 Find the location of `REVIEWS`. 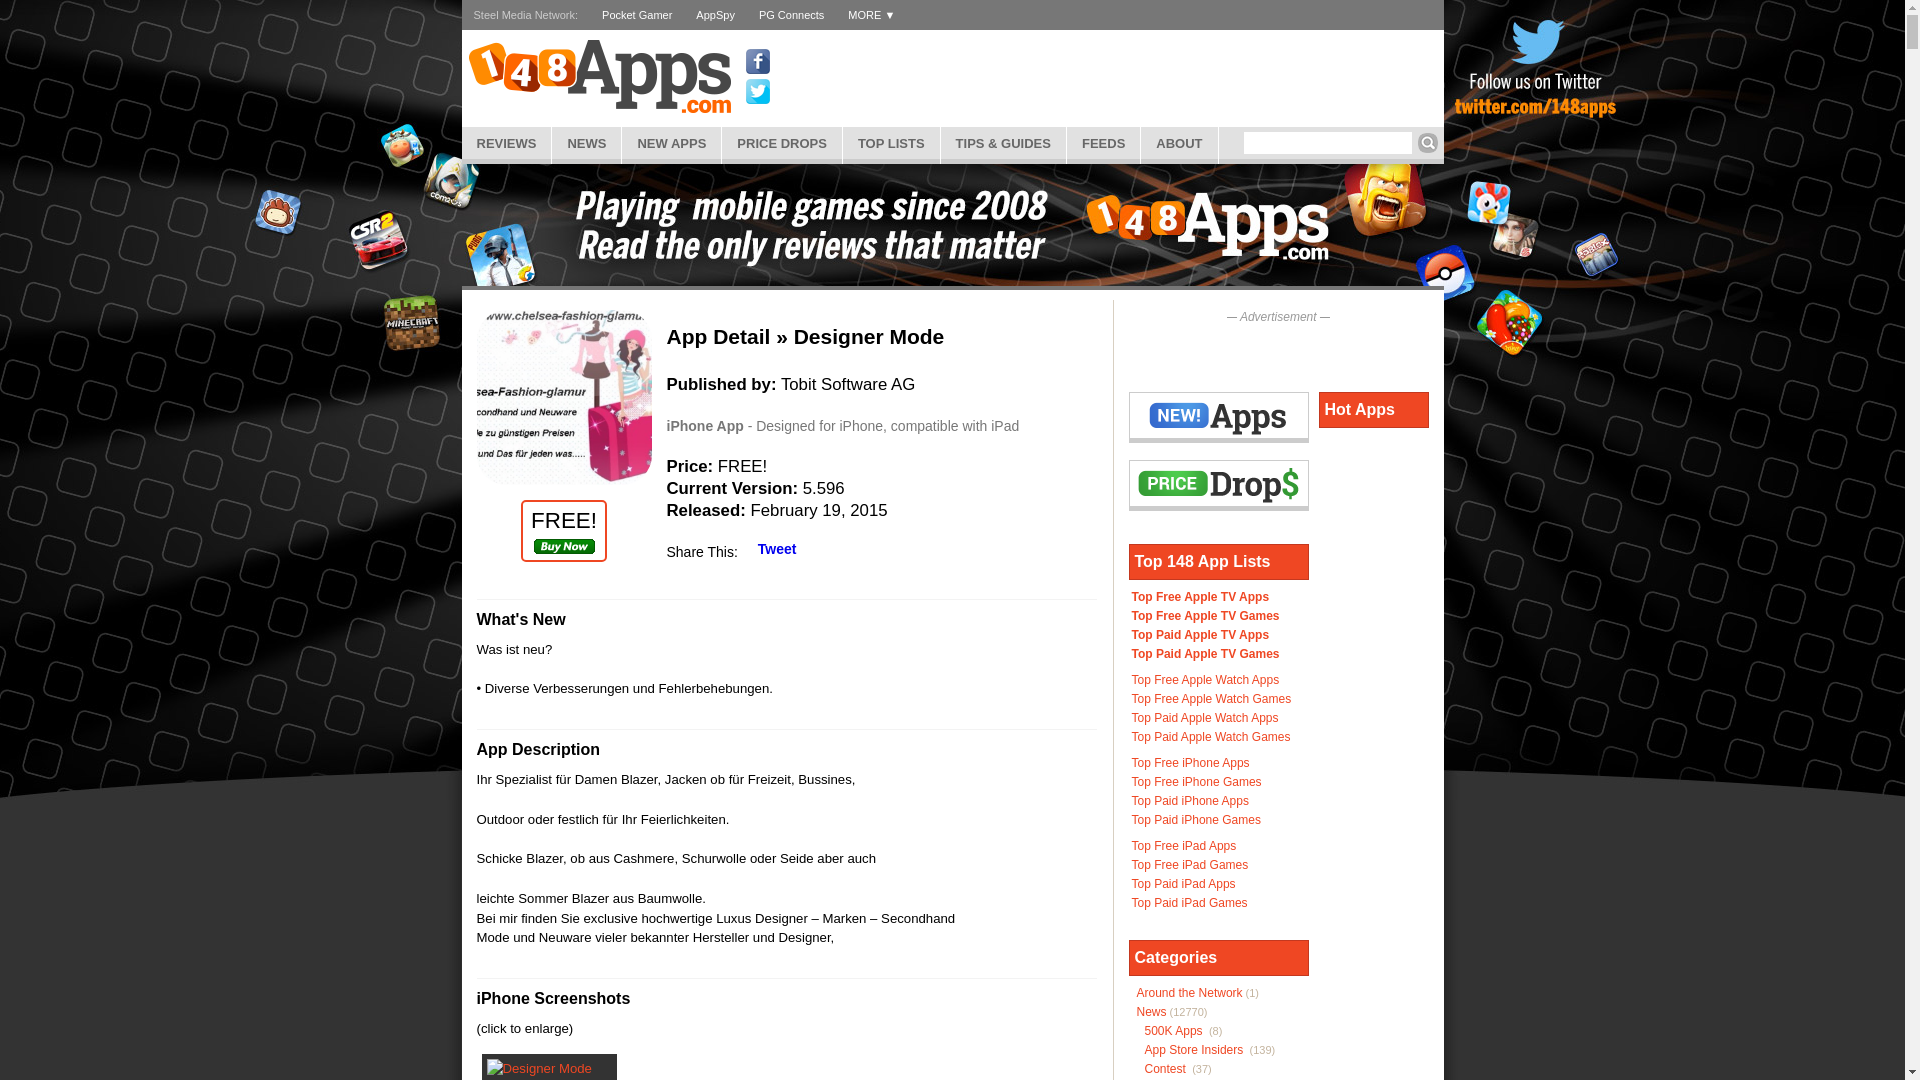

REVIEWS is located at coordinates (507, 143).